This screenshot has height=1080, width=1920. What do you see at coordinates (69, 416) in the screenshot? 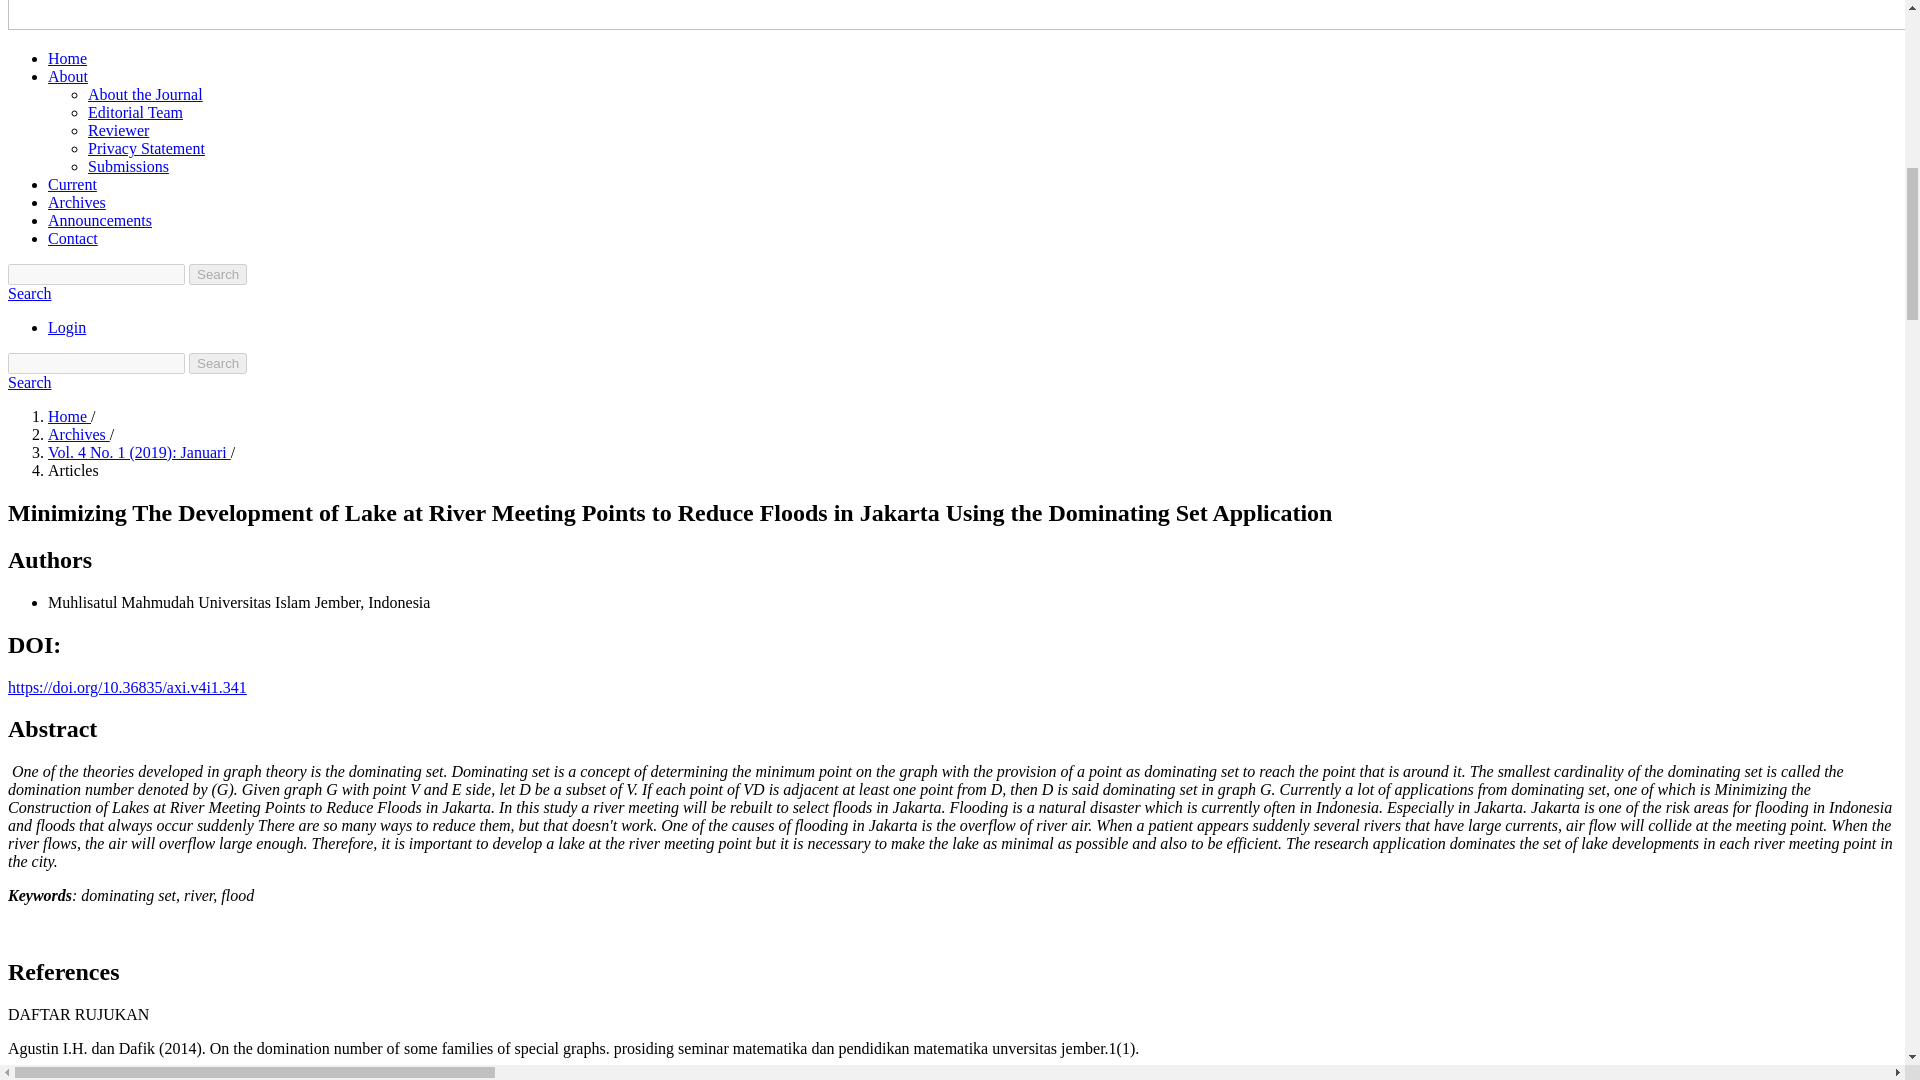
I see `Home` at bounding box center [69, 416].